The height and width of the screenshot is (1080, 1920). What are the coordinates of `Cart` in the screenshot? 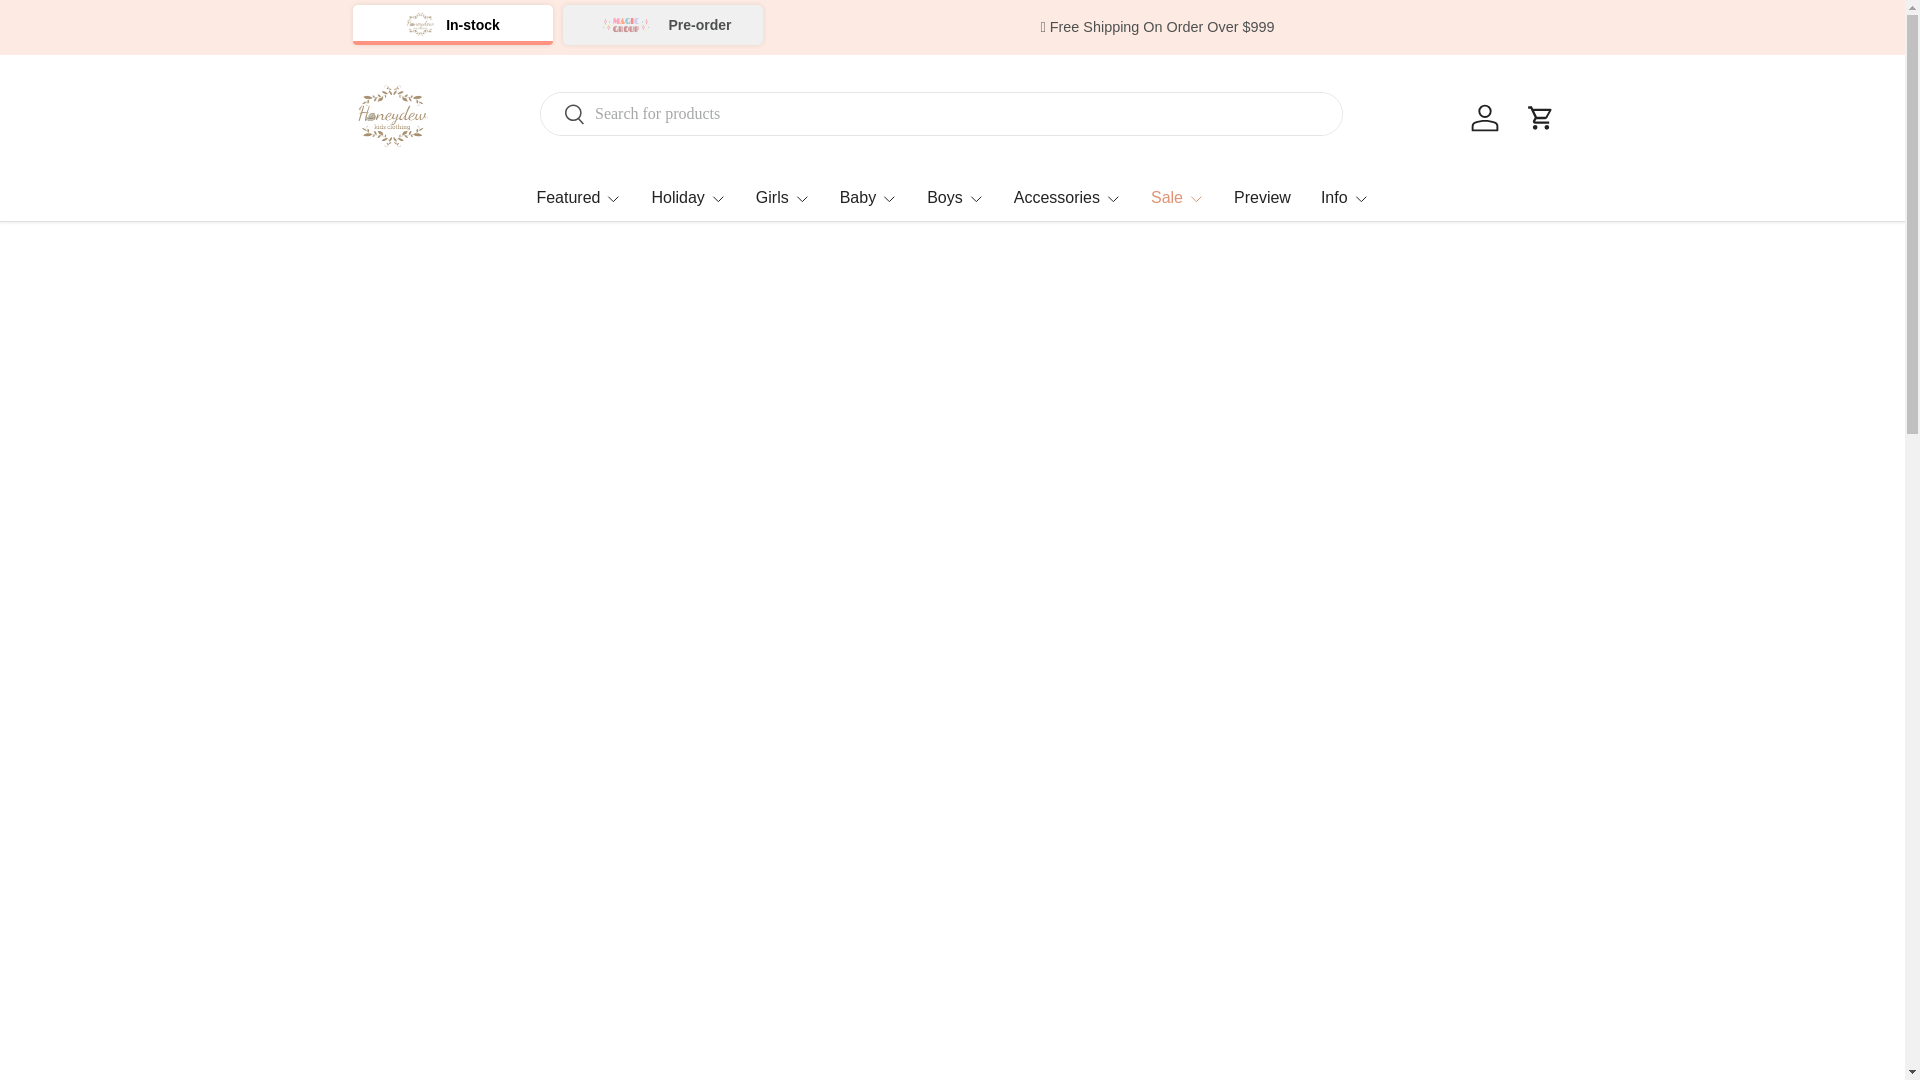 It's located at (1540, 118).